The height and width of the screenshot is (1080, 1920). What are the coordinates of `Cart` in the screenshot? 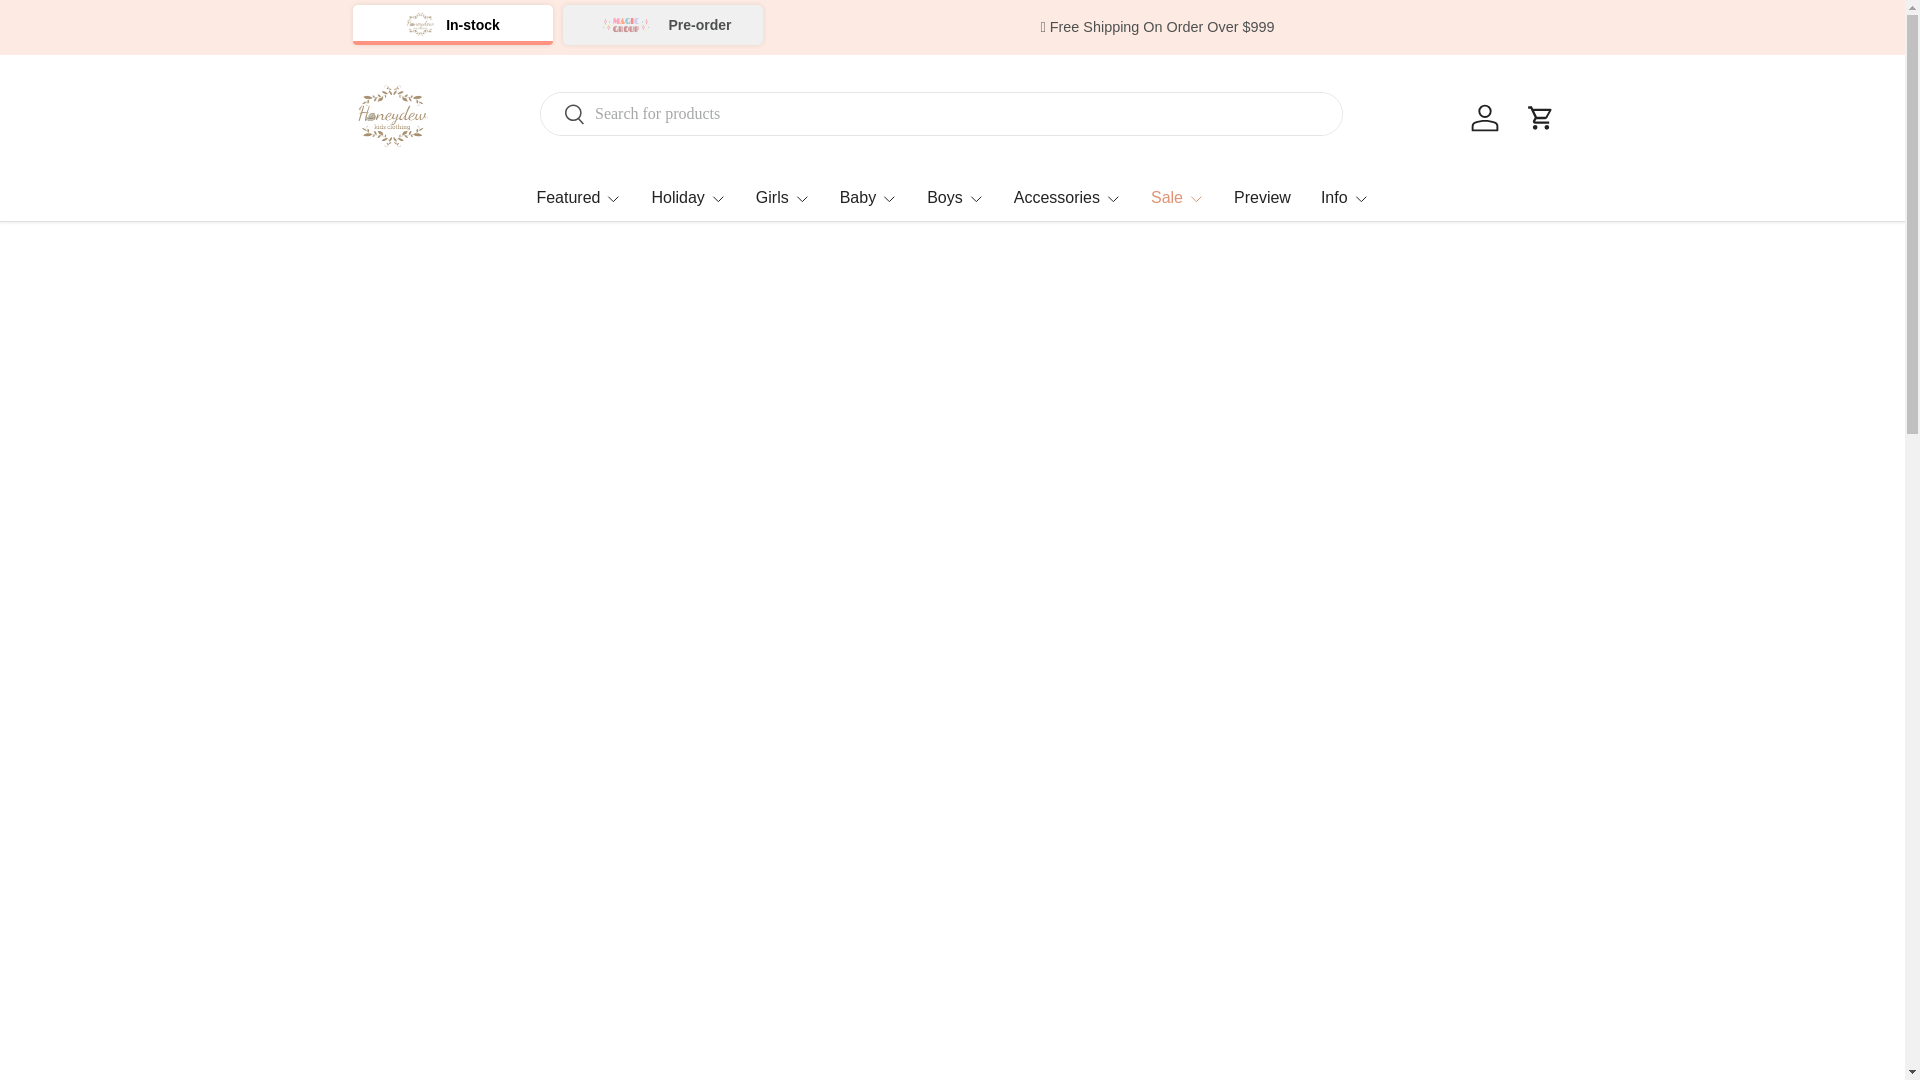 It's located at (1540, 118).